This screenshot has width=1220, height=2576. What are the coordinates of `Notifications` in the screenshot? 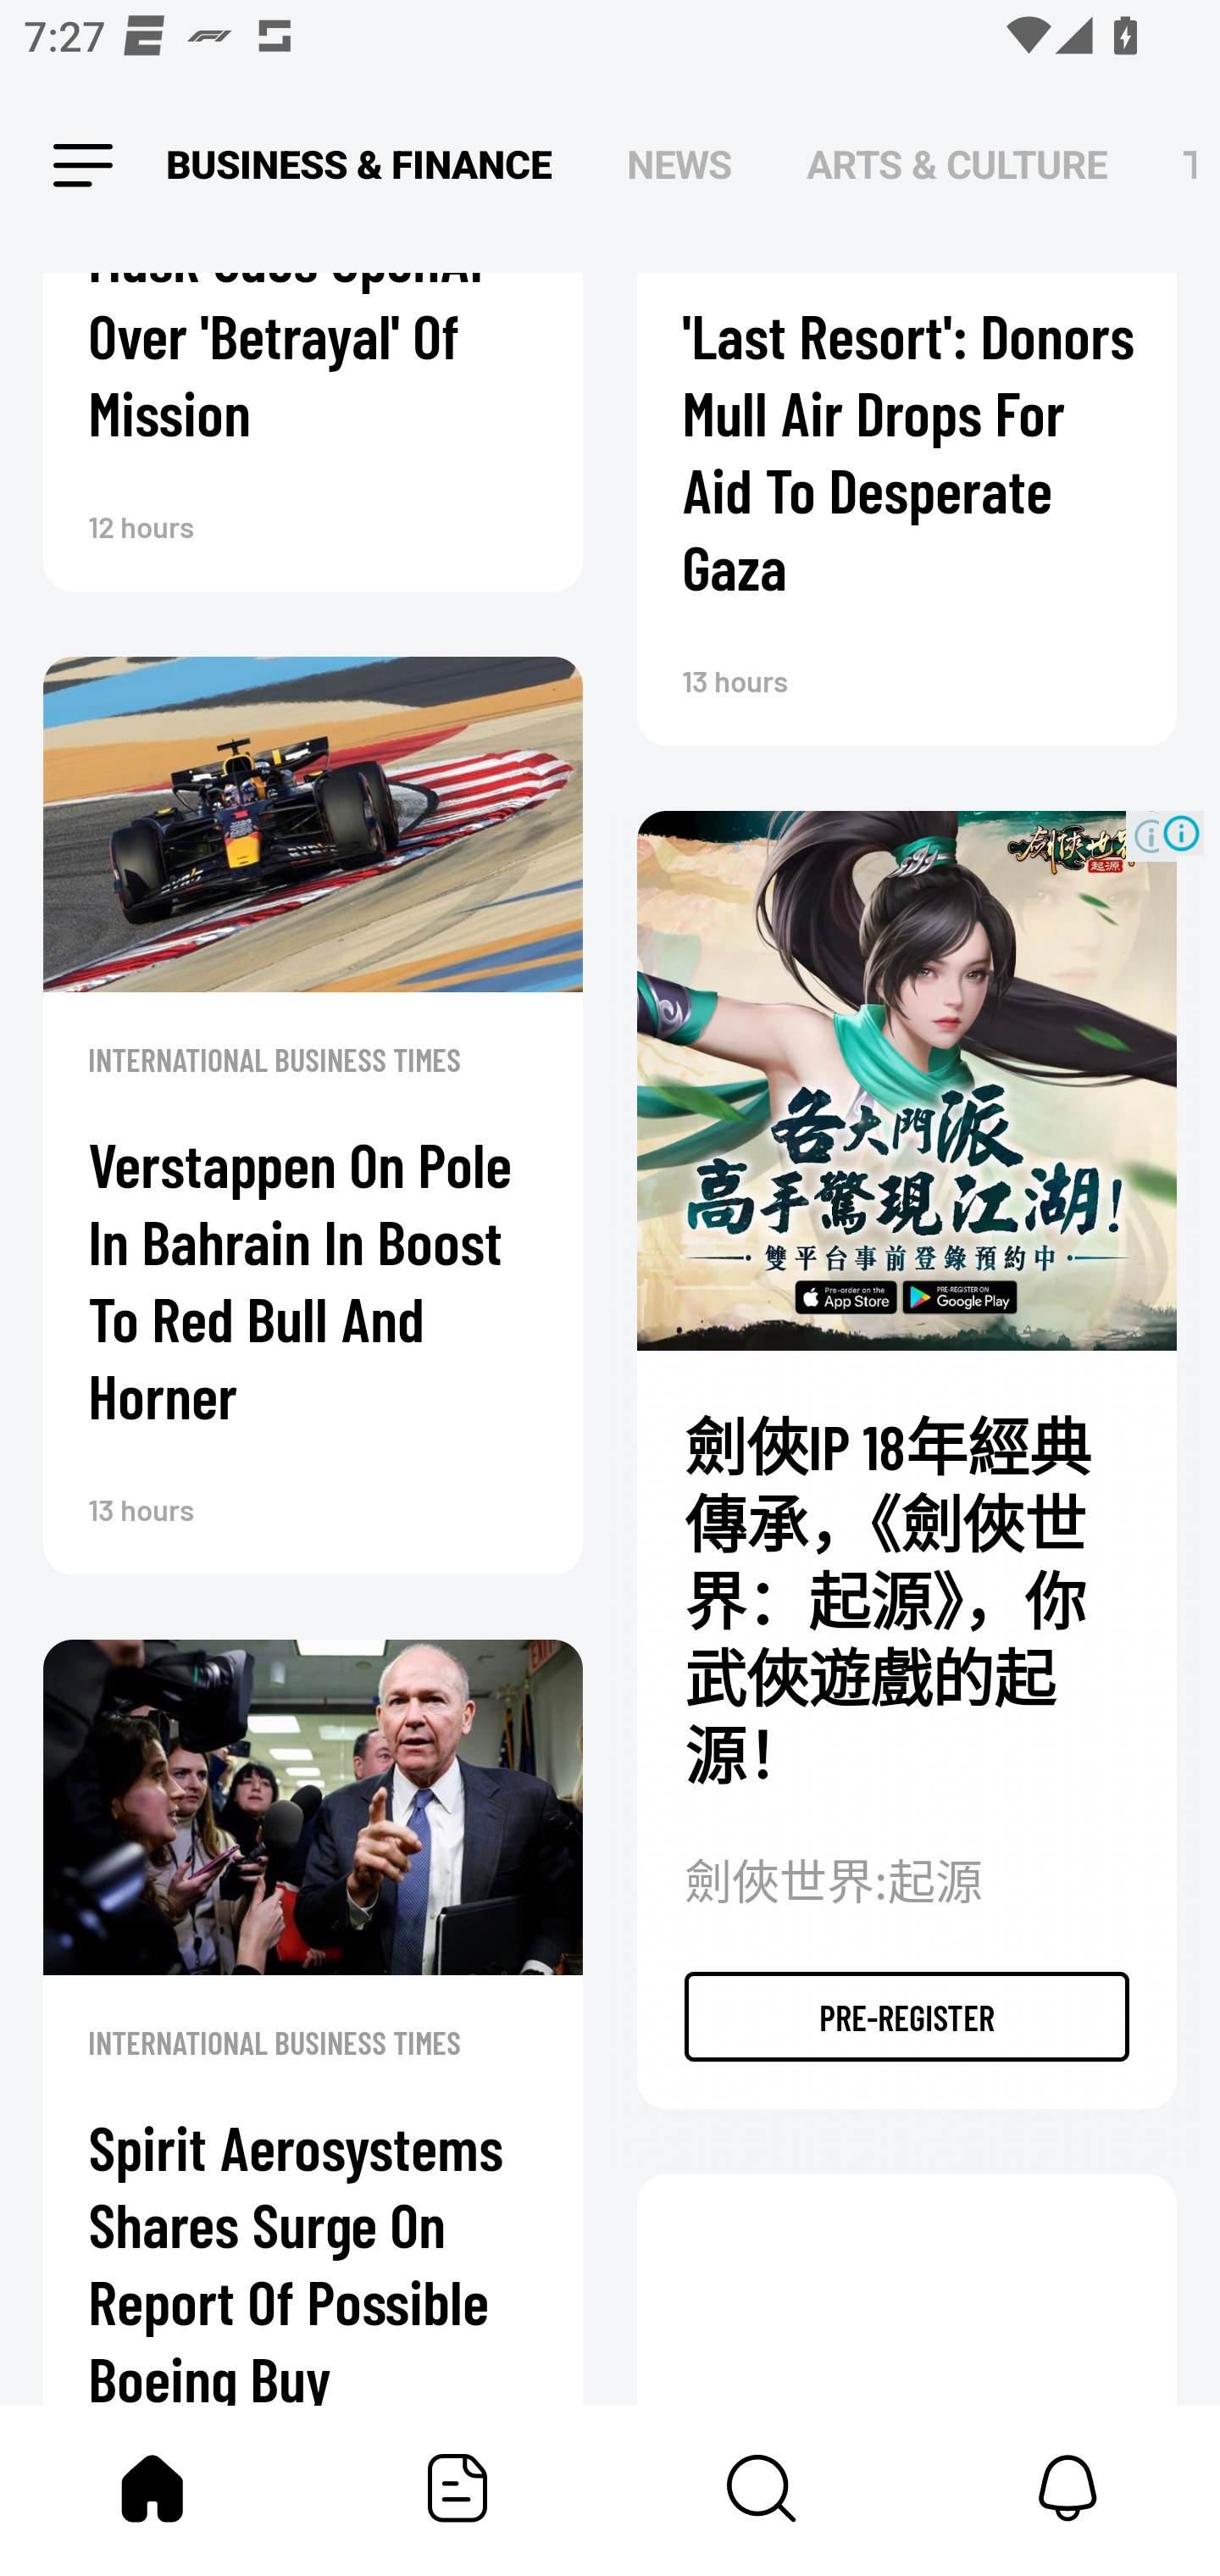 It's located at (1067, 2488).